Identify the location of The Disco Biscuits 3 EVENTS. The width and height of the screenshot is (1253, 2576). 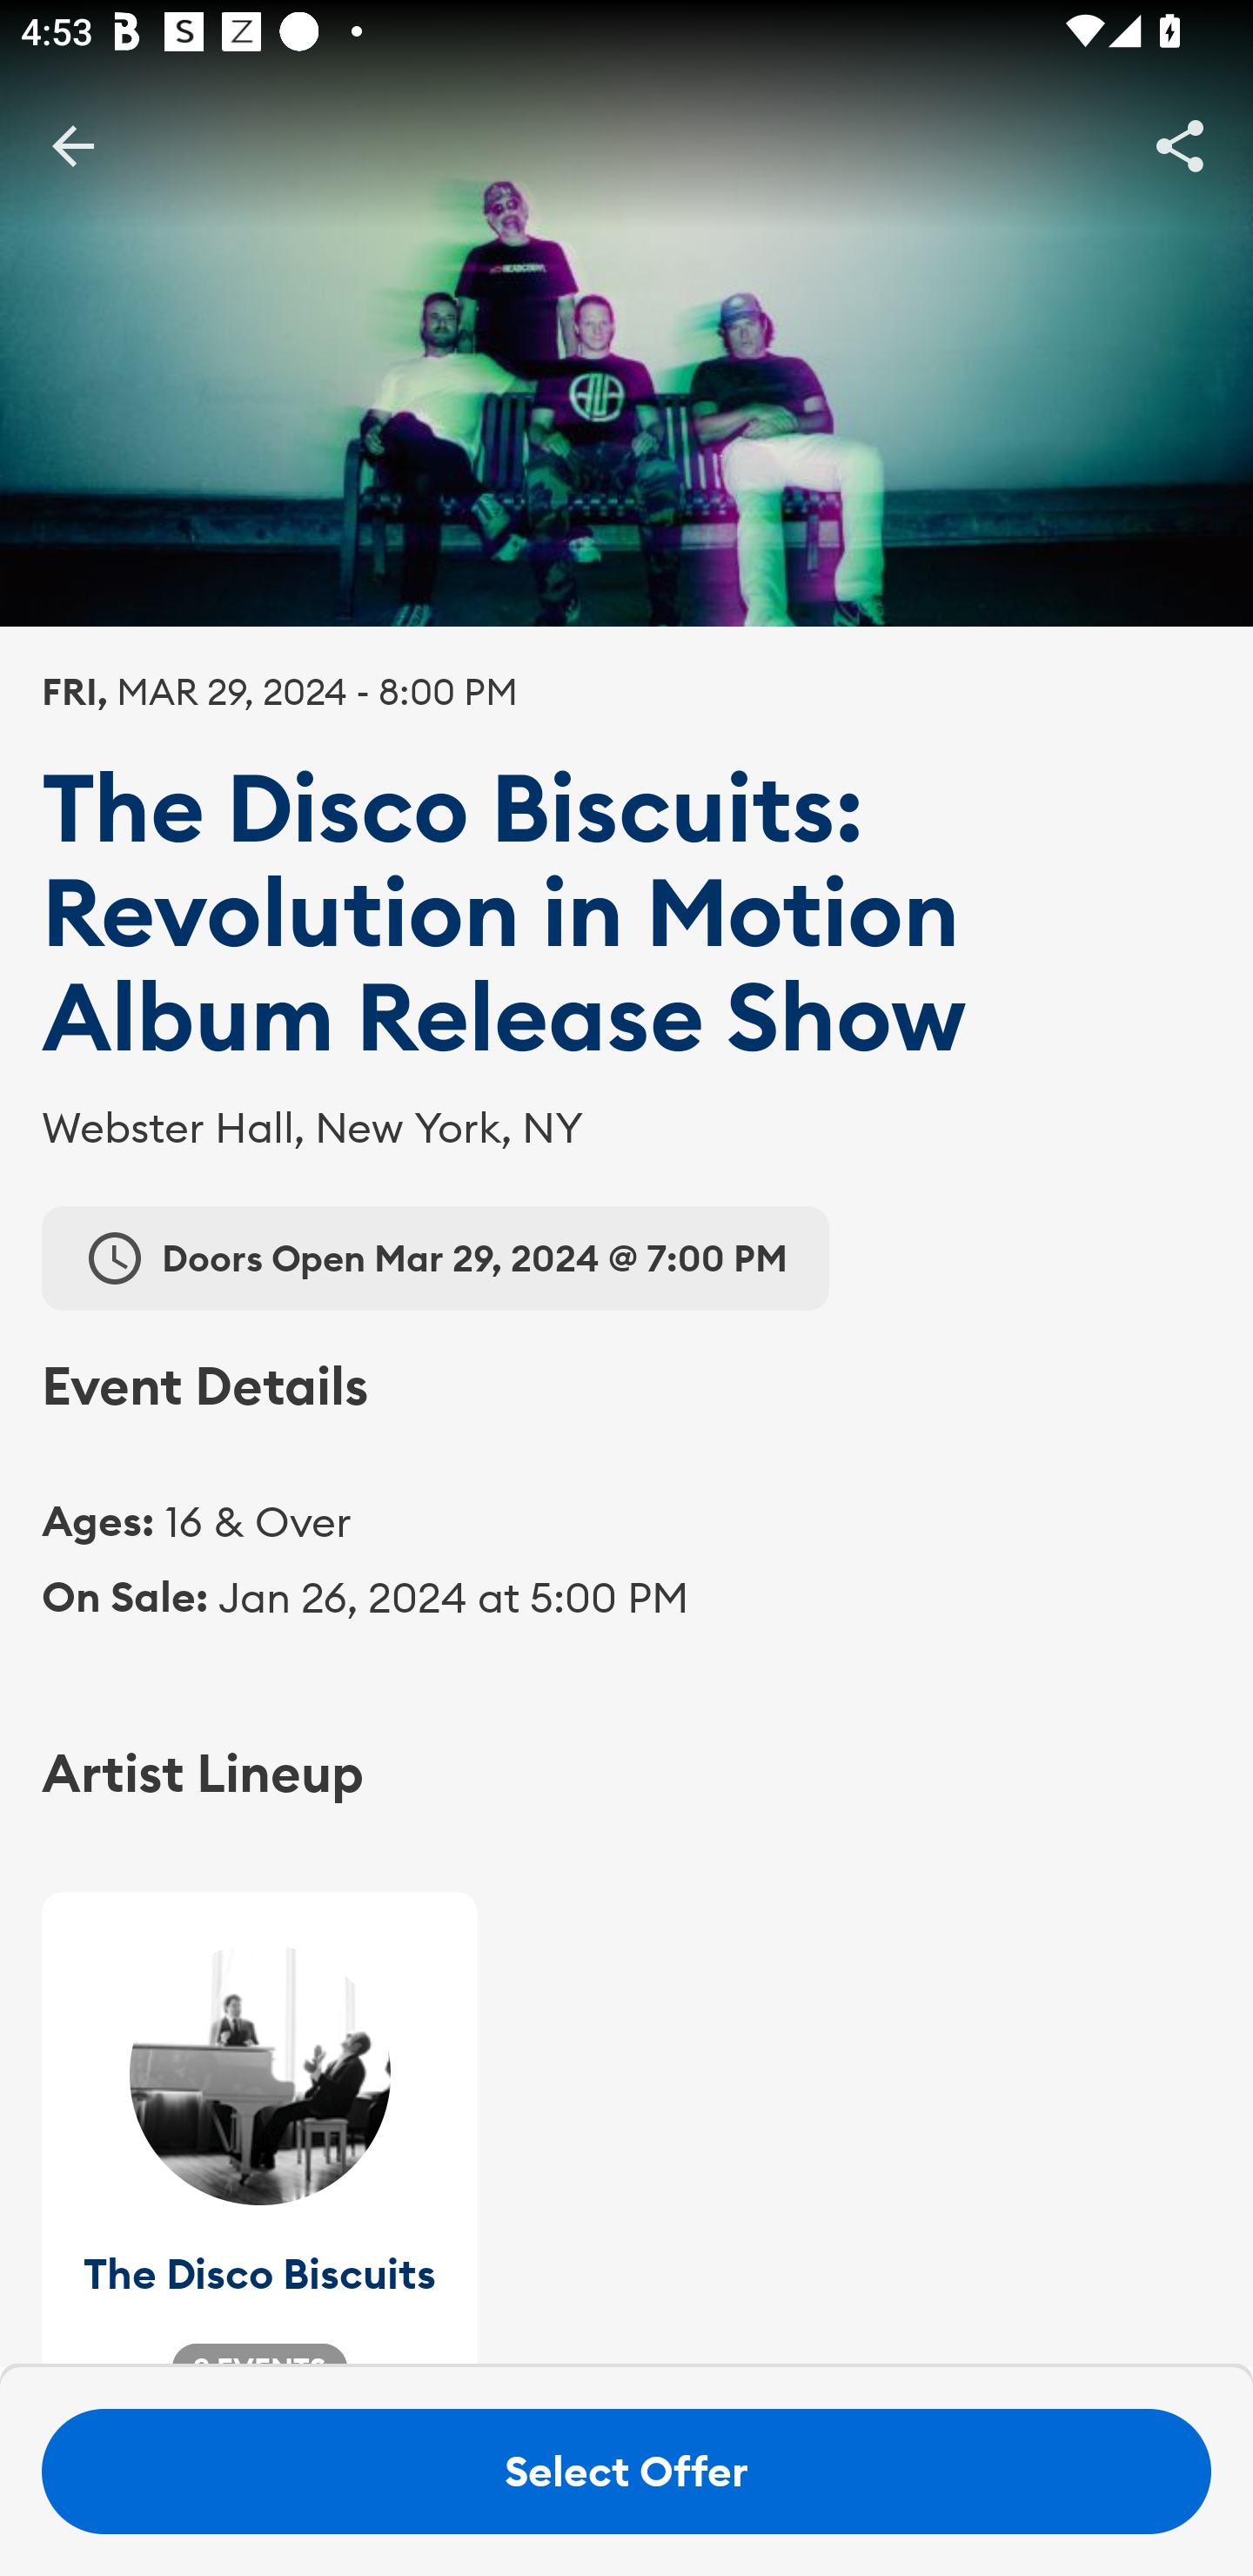
(259, 2129).